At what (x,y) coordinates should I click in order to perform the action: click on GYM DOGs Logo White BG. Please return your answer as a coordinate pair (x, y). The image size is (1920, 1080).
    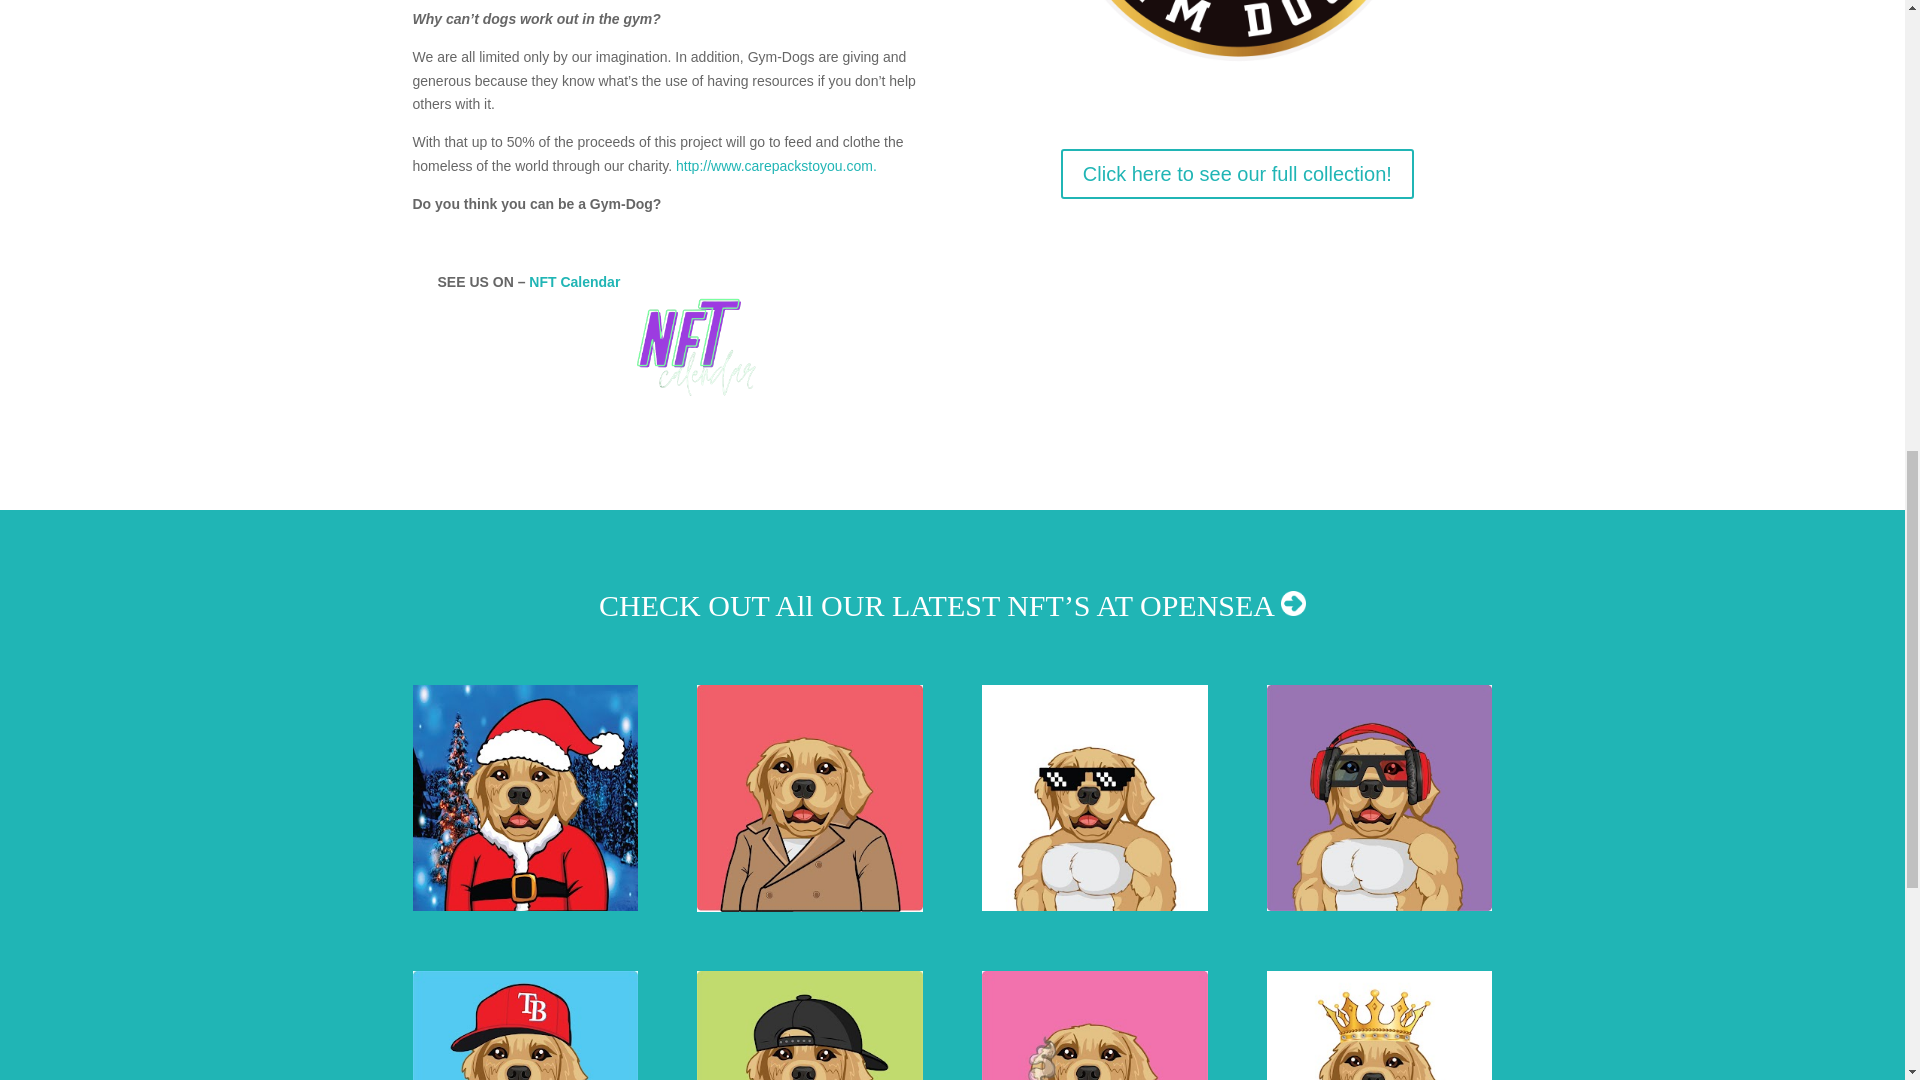
    Looking at the image, I should click on (1236, 59).